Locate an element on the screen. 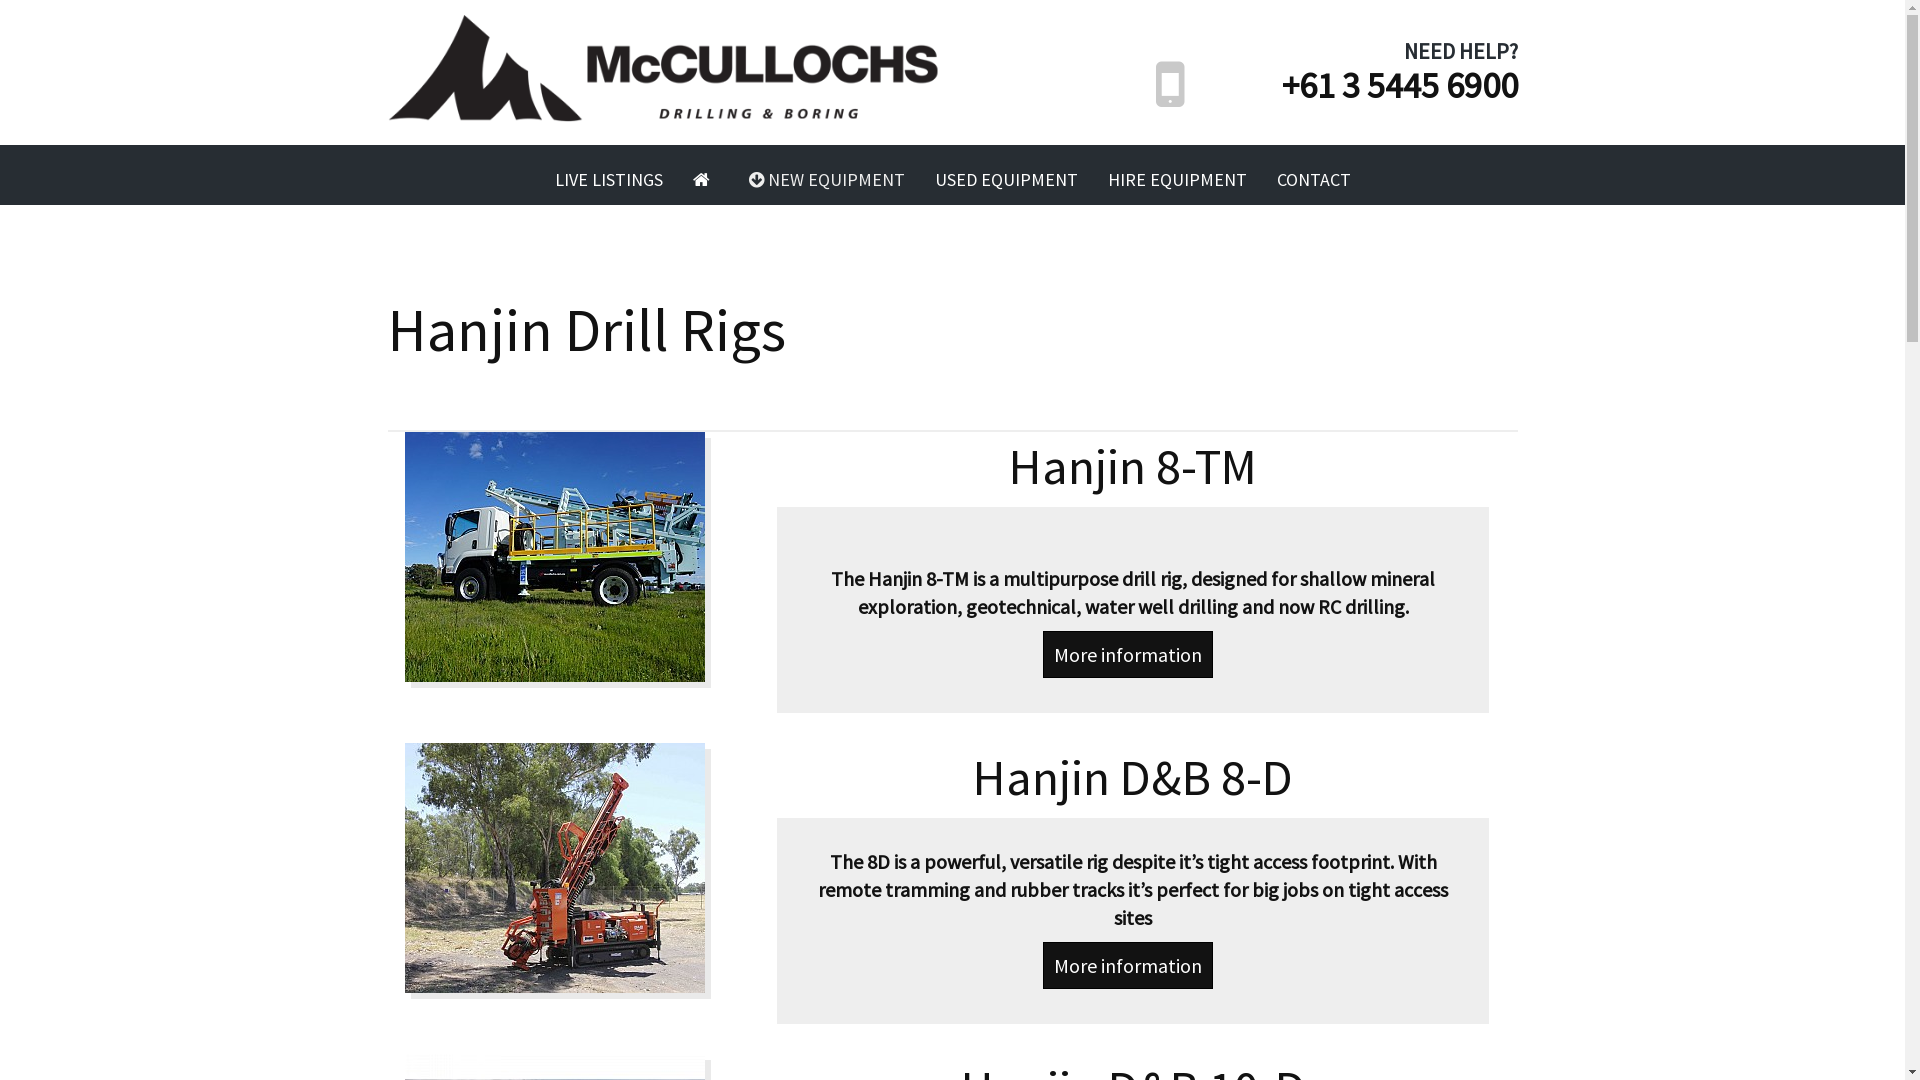 This screenshot has height=1080, width=1920. CONTACT is located at coordinates (1314, 180).